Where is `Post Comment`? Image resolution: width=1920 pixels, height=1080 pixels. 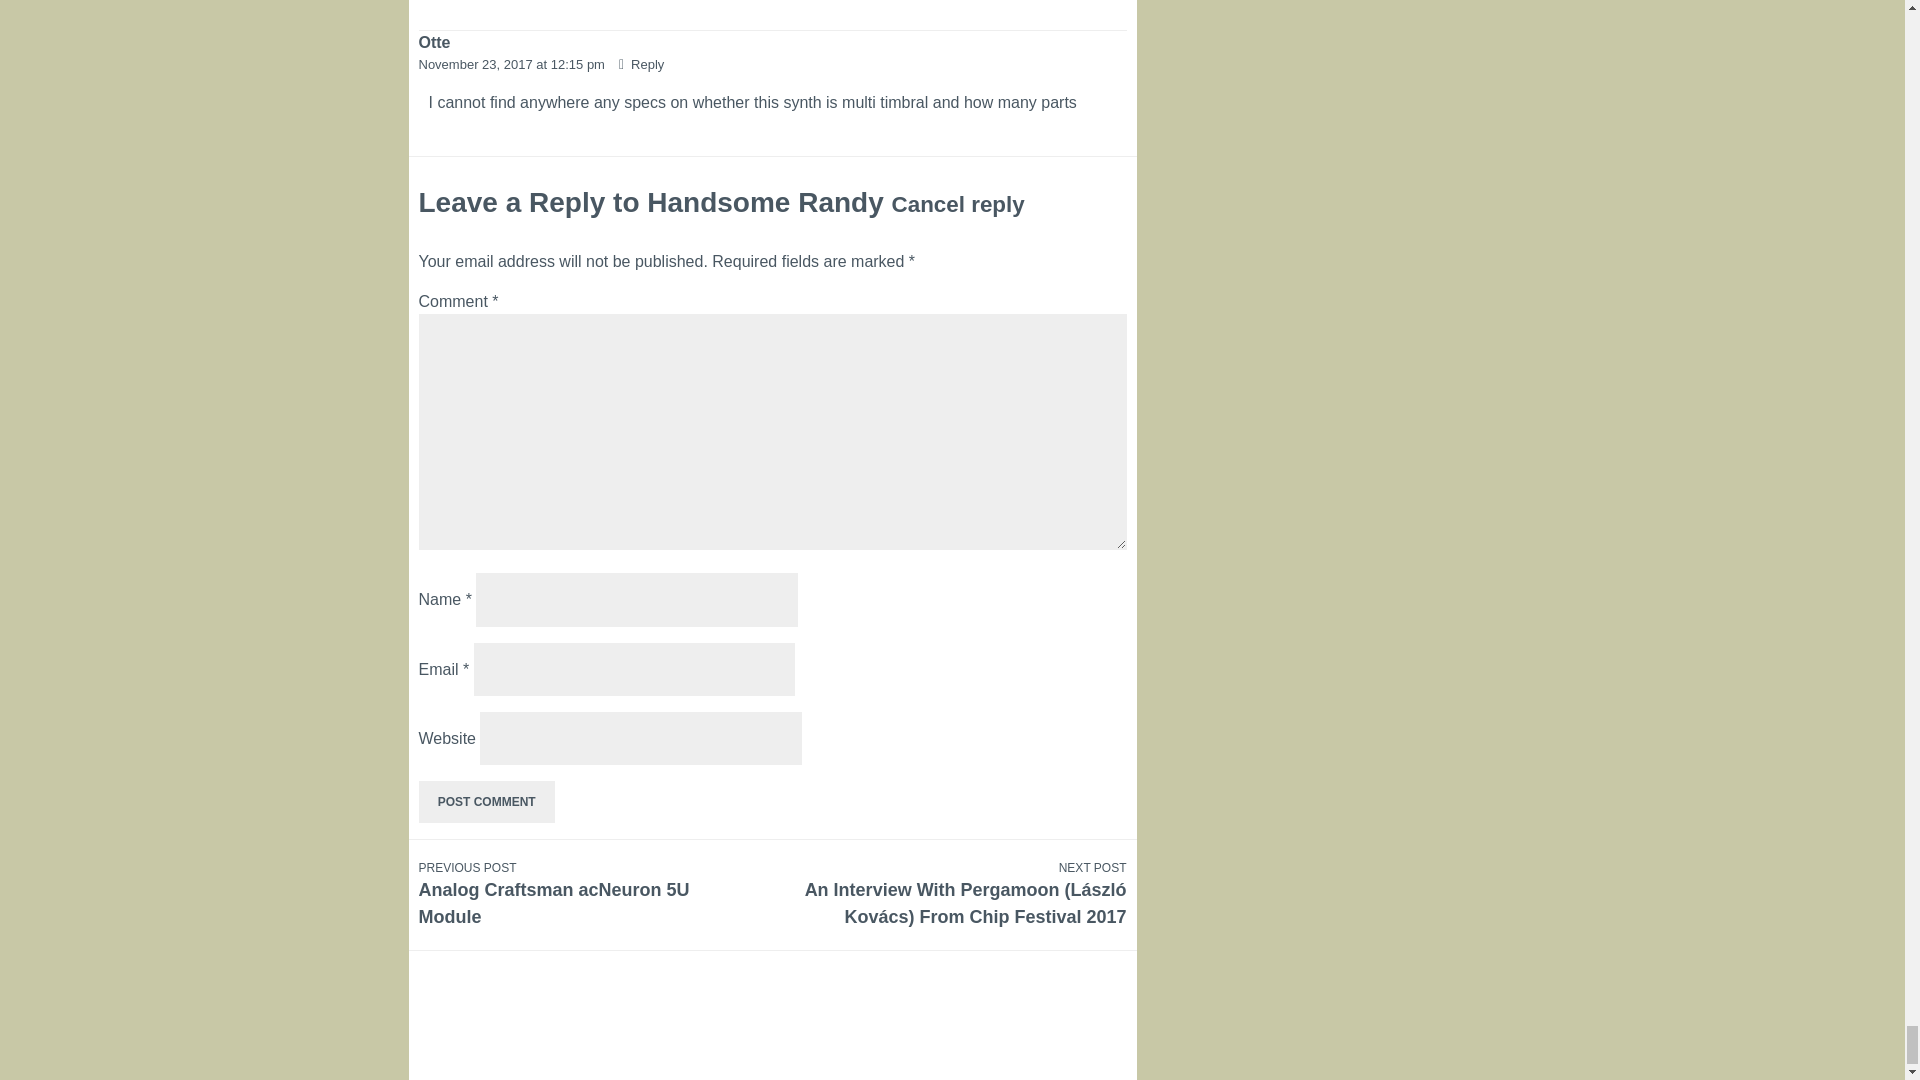 Post Comment is located at coordinates (486, 801).